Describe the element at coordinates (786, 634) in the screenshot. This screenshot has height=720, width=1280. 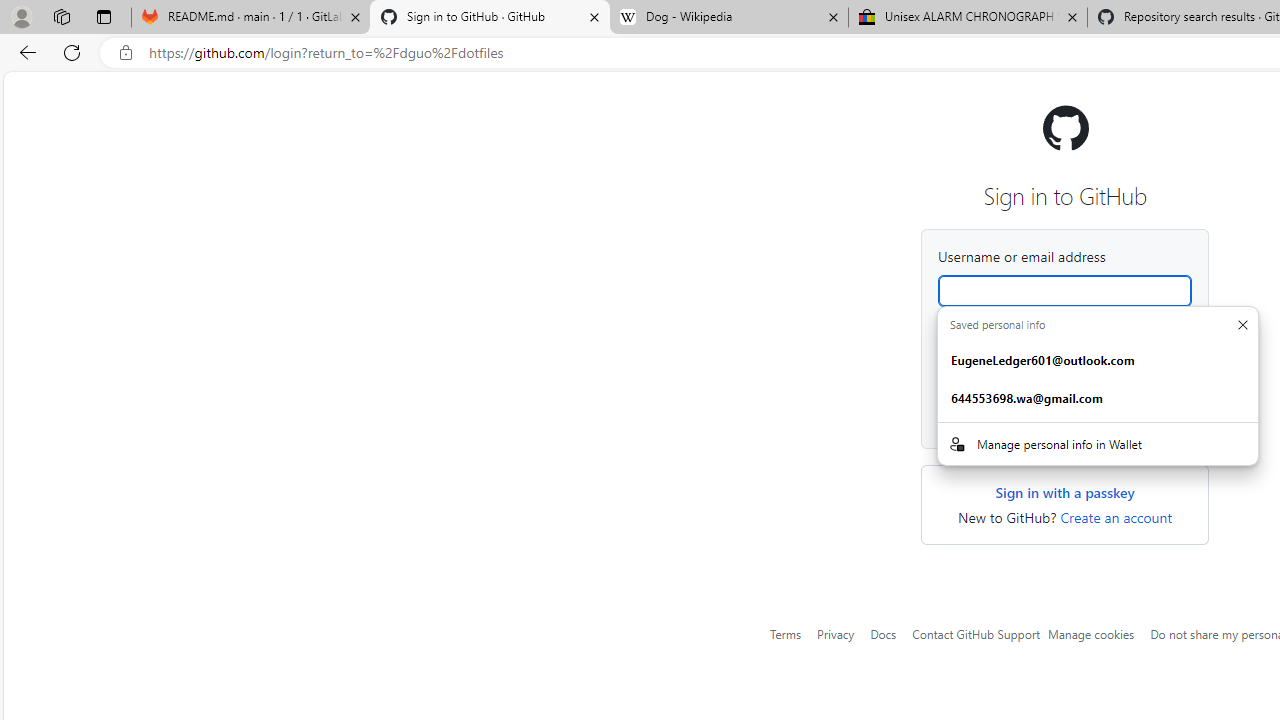
I see `Terms` at that location.